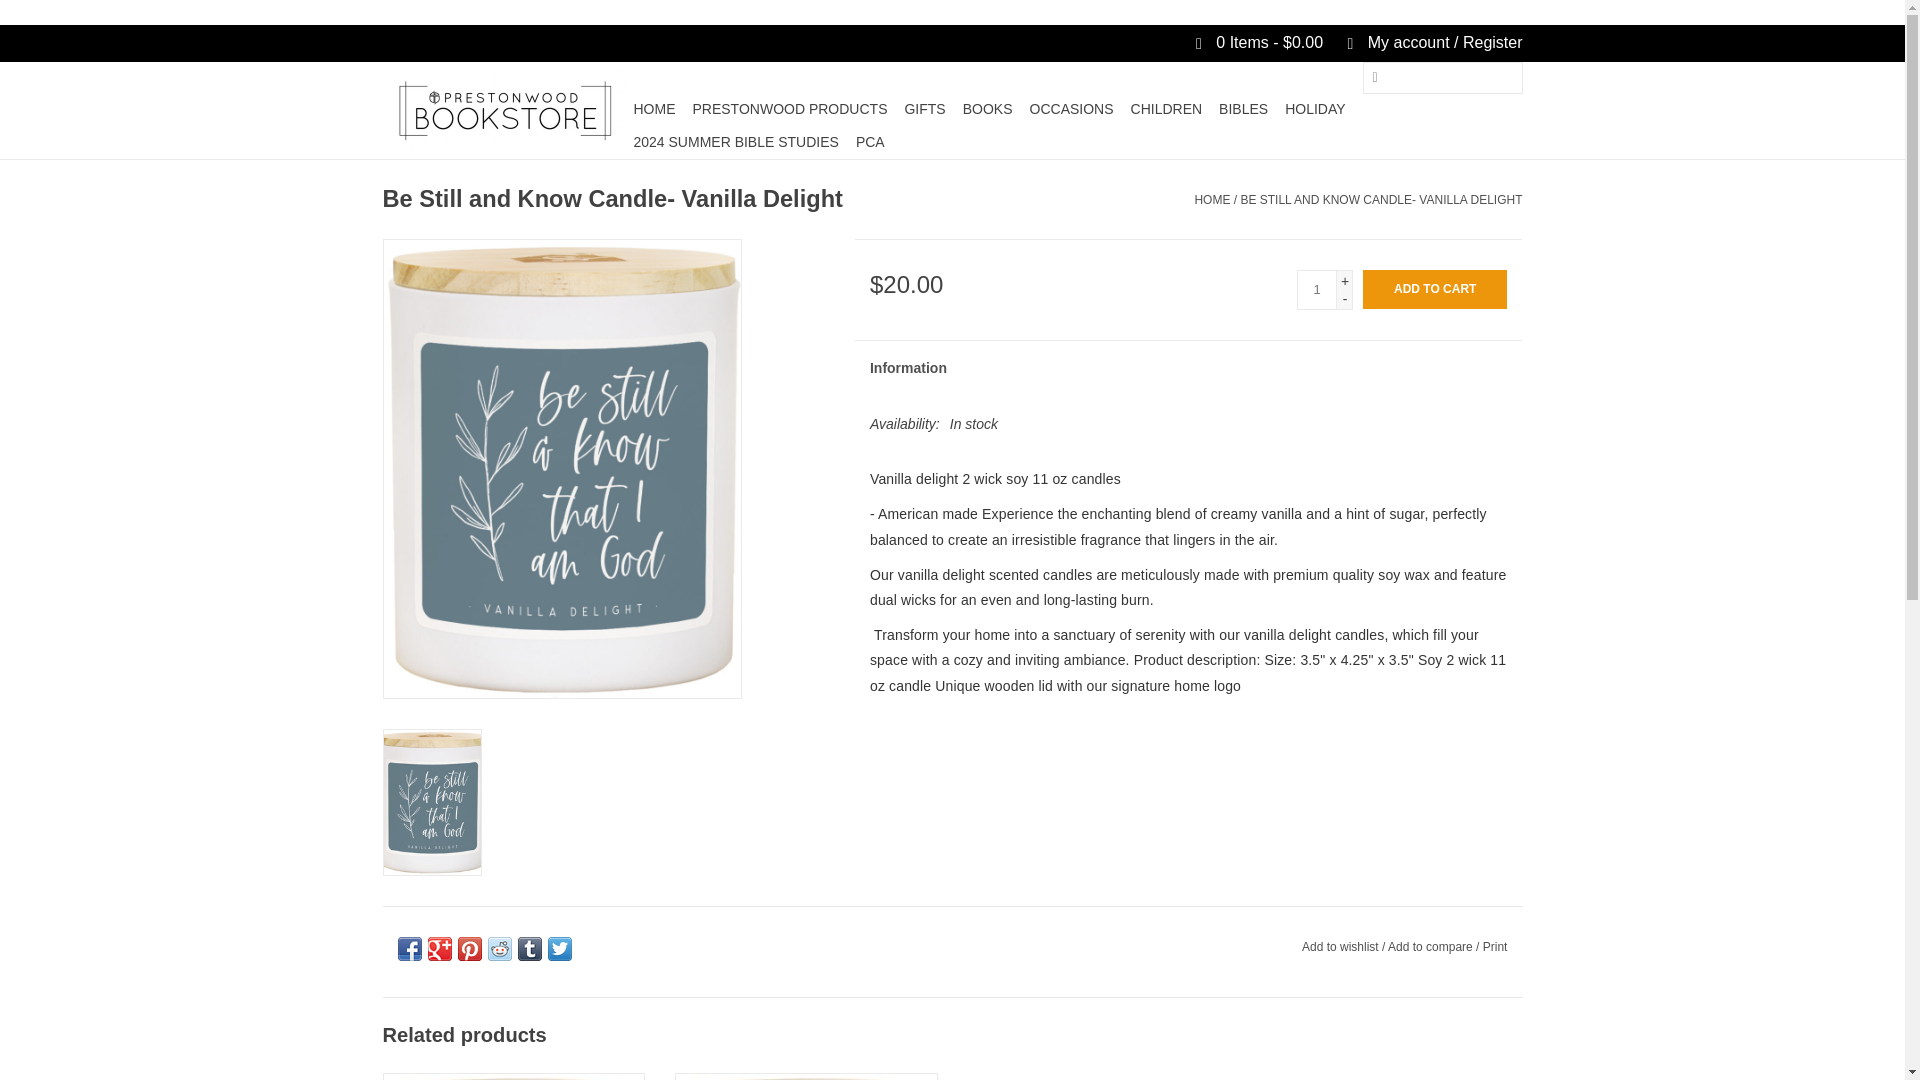 The image size is (1920, 1080). I want to click on Cart, so click(1250, 42).